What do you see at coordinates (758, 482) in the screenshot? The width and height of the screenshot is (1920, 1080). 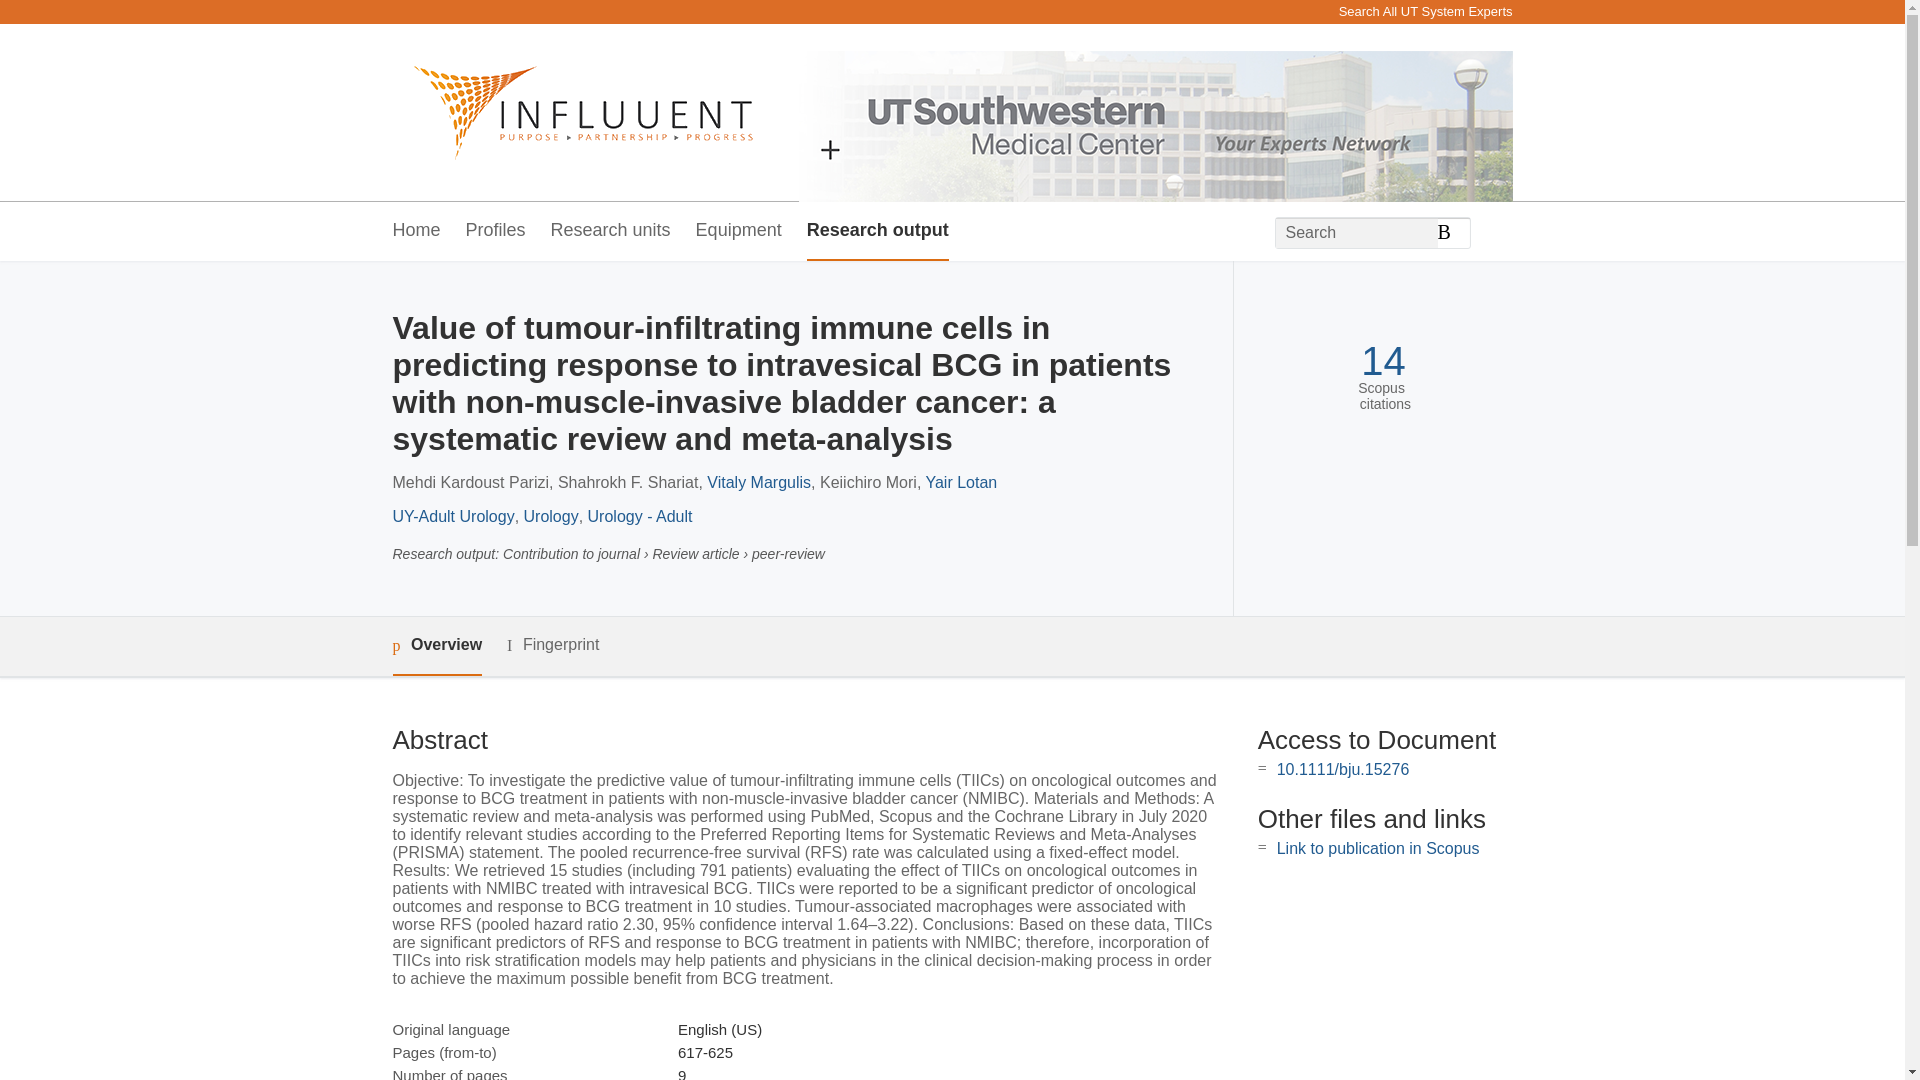 I see `Vitaly Margulis` at bounding box center [758, 482].